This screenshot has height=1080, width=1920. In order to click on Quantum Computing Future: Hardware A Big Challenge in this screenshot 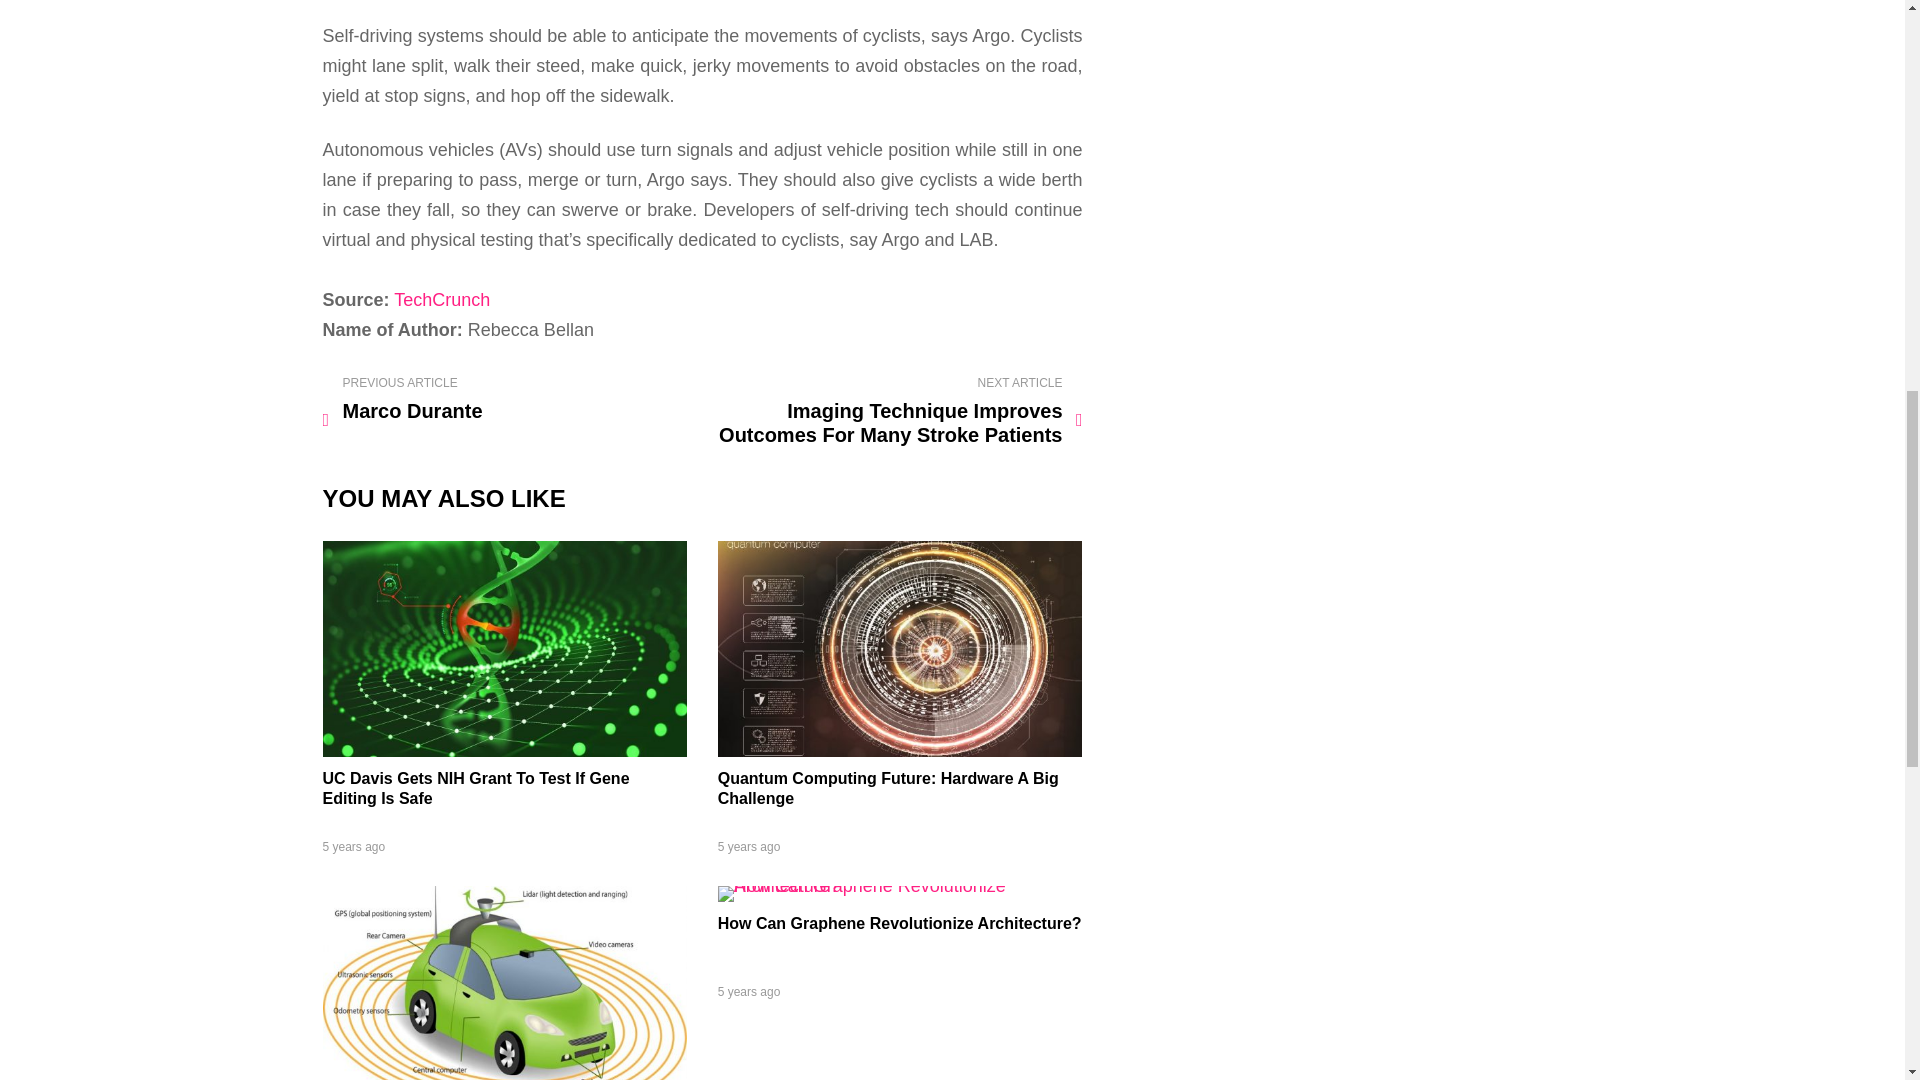, I will do `click(888, 788)`.